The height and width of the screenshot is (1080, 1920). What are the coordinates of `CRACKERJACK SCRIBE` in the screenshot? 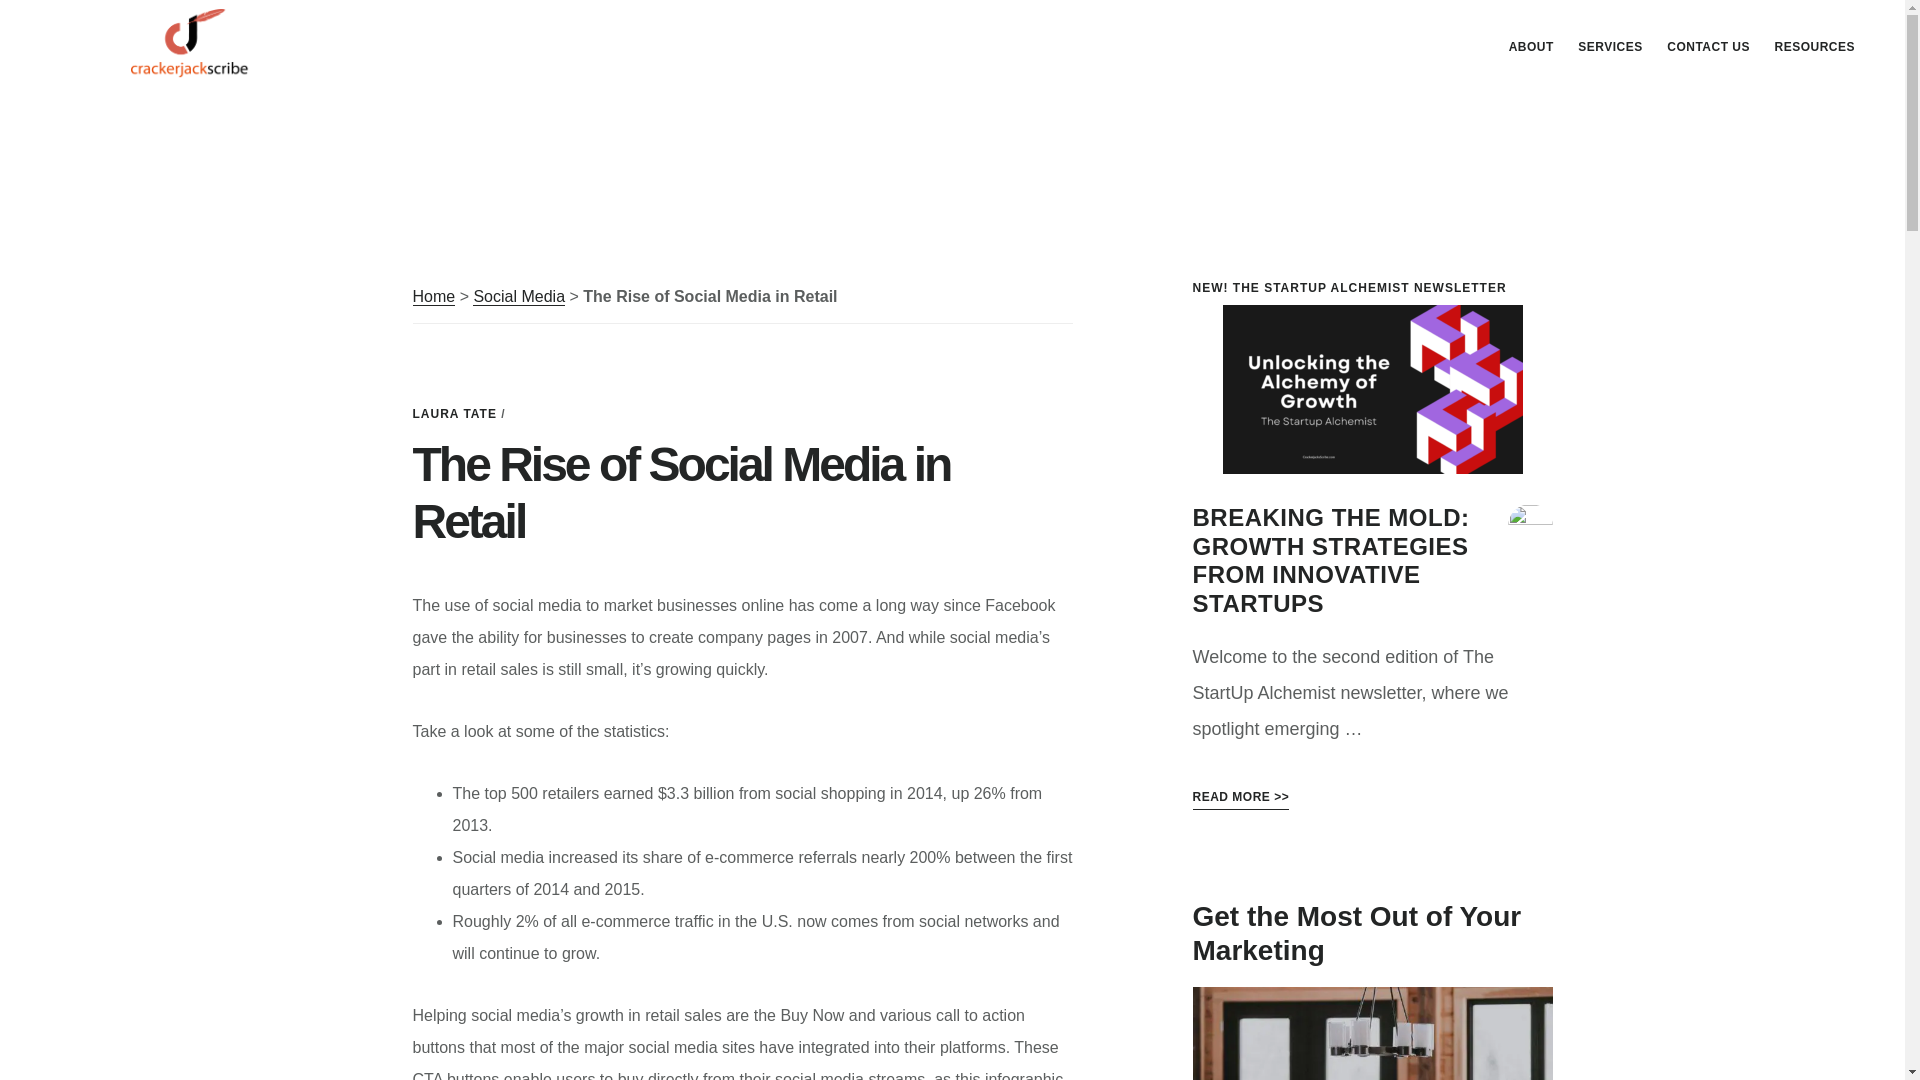 It's located at (190, 43).